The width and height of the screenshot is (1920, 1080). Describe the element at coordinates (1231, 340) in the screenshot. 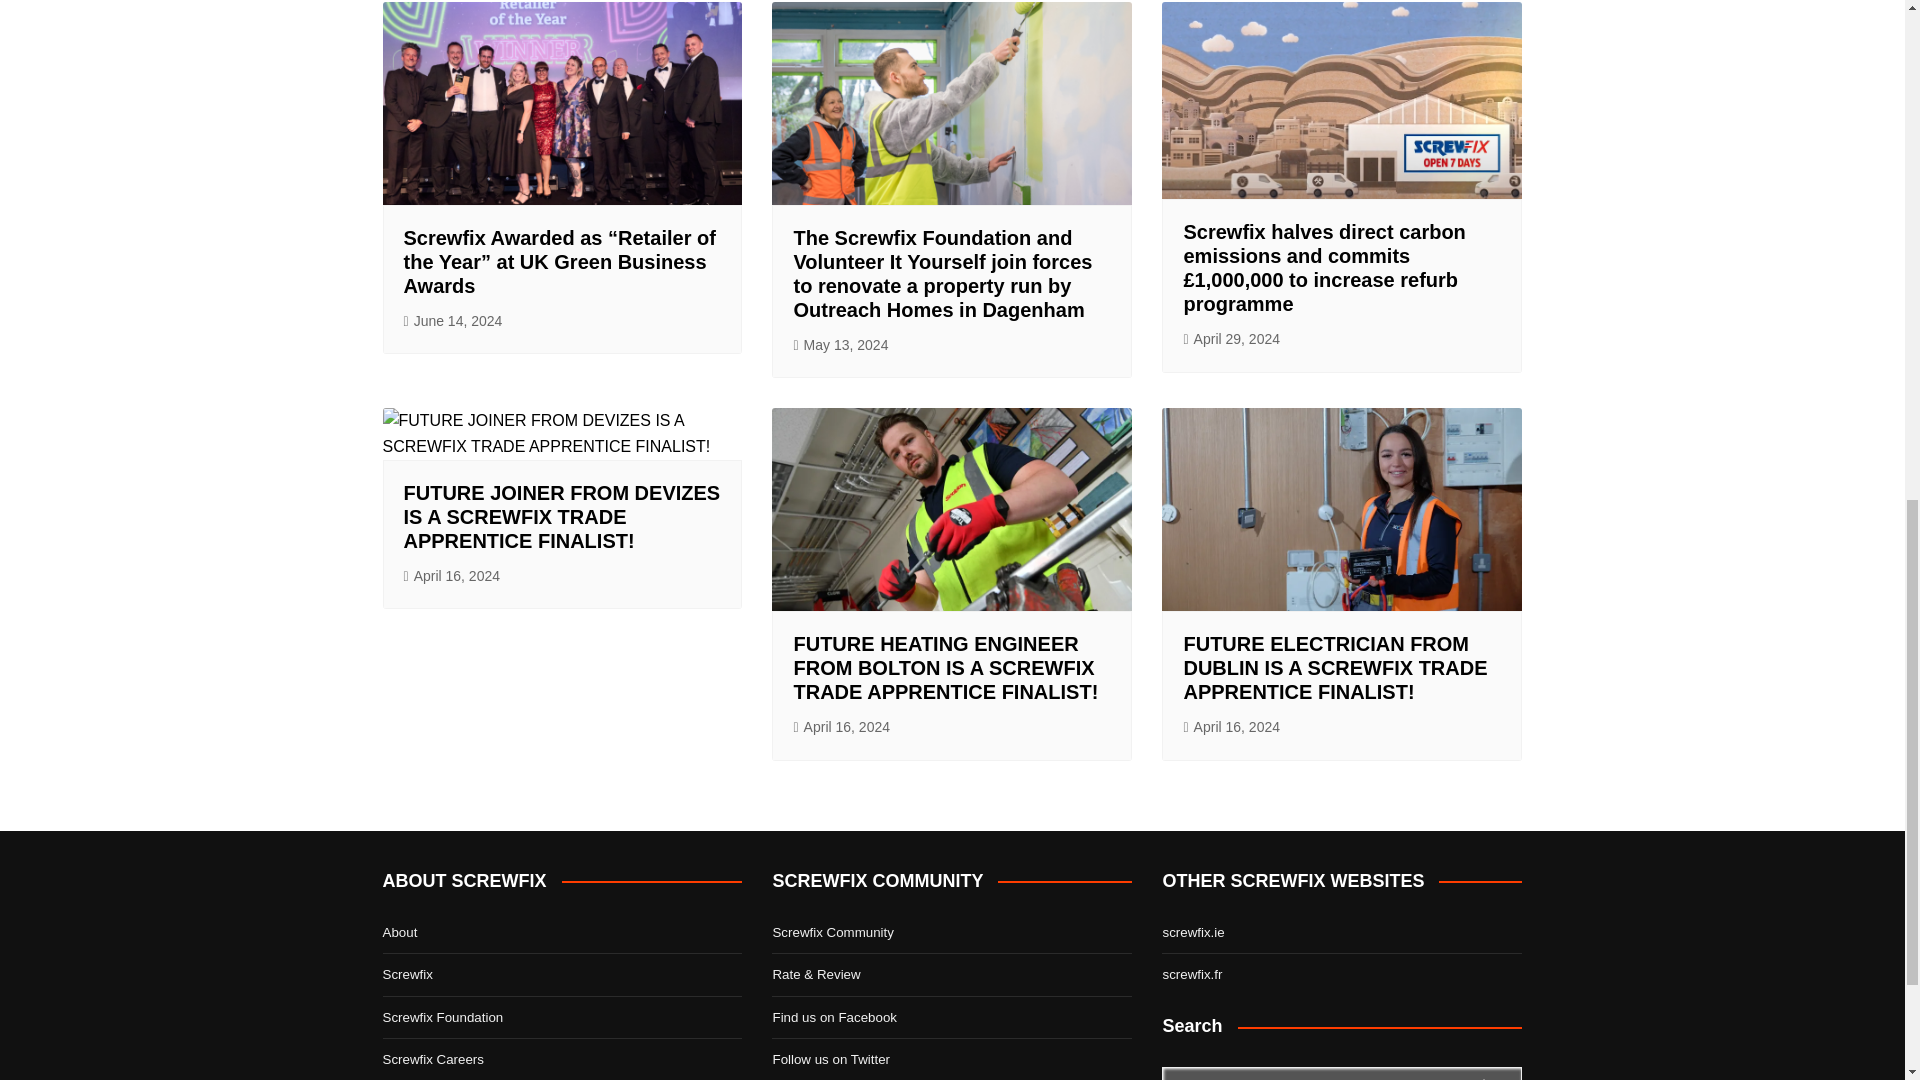

I see `April 29, 2024` at that location.